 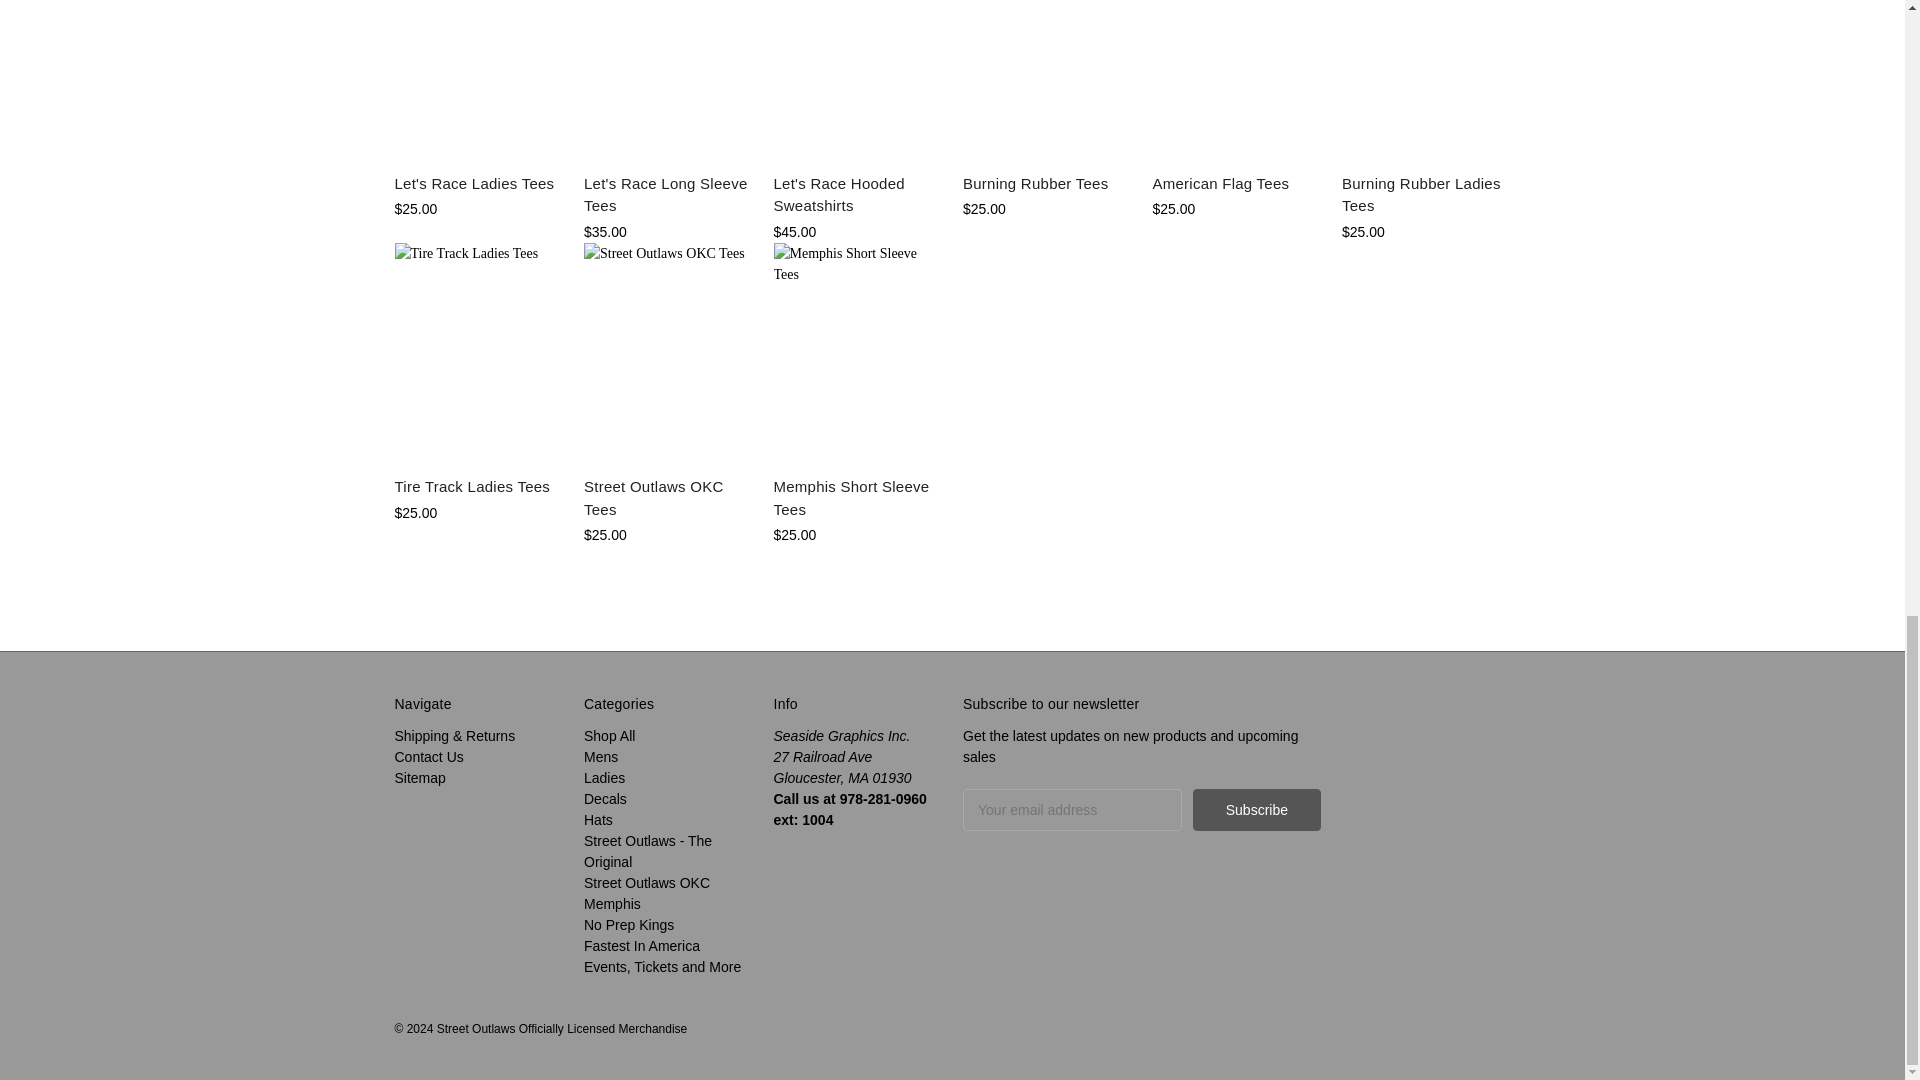 What do you see at coordinates (1256, 810) in the screenshot?
I see `Subscribe` at bounding box center [1256, 810].